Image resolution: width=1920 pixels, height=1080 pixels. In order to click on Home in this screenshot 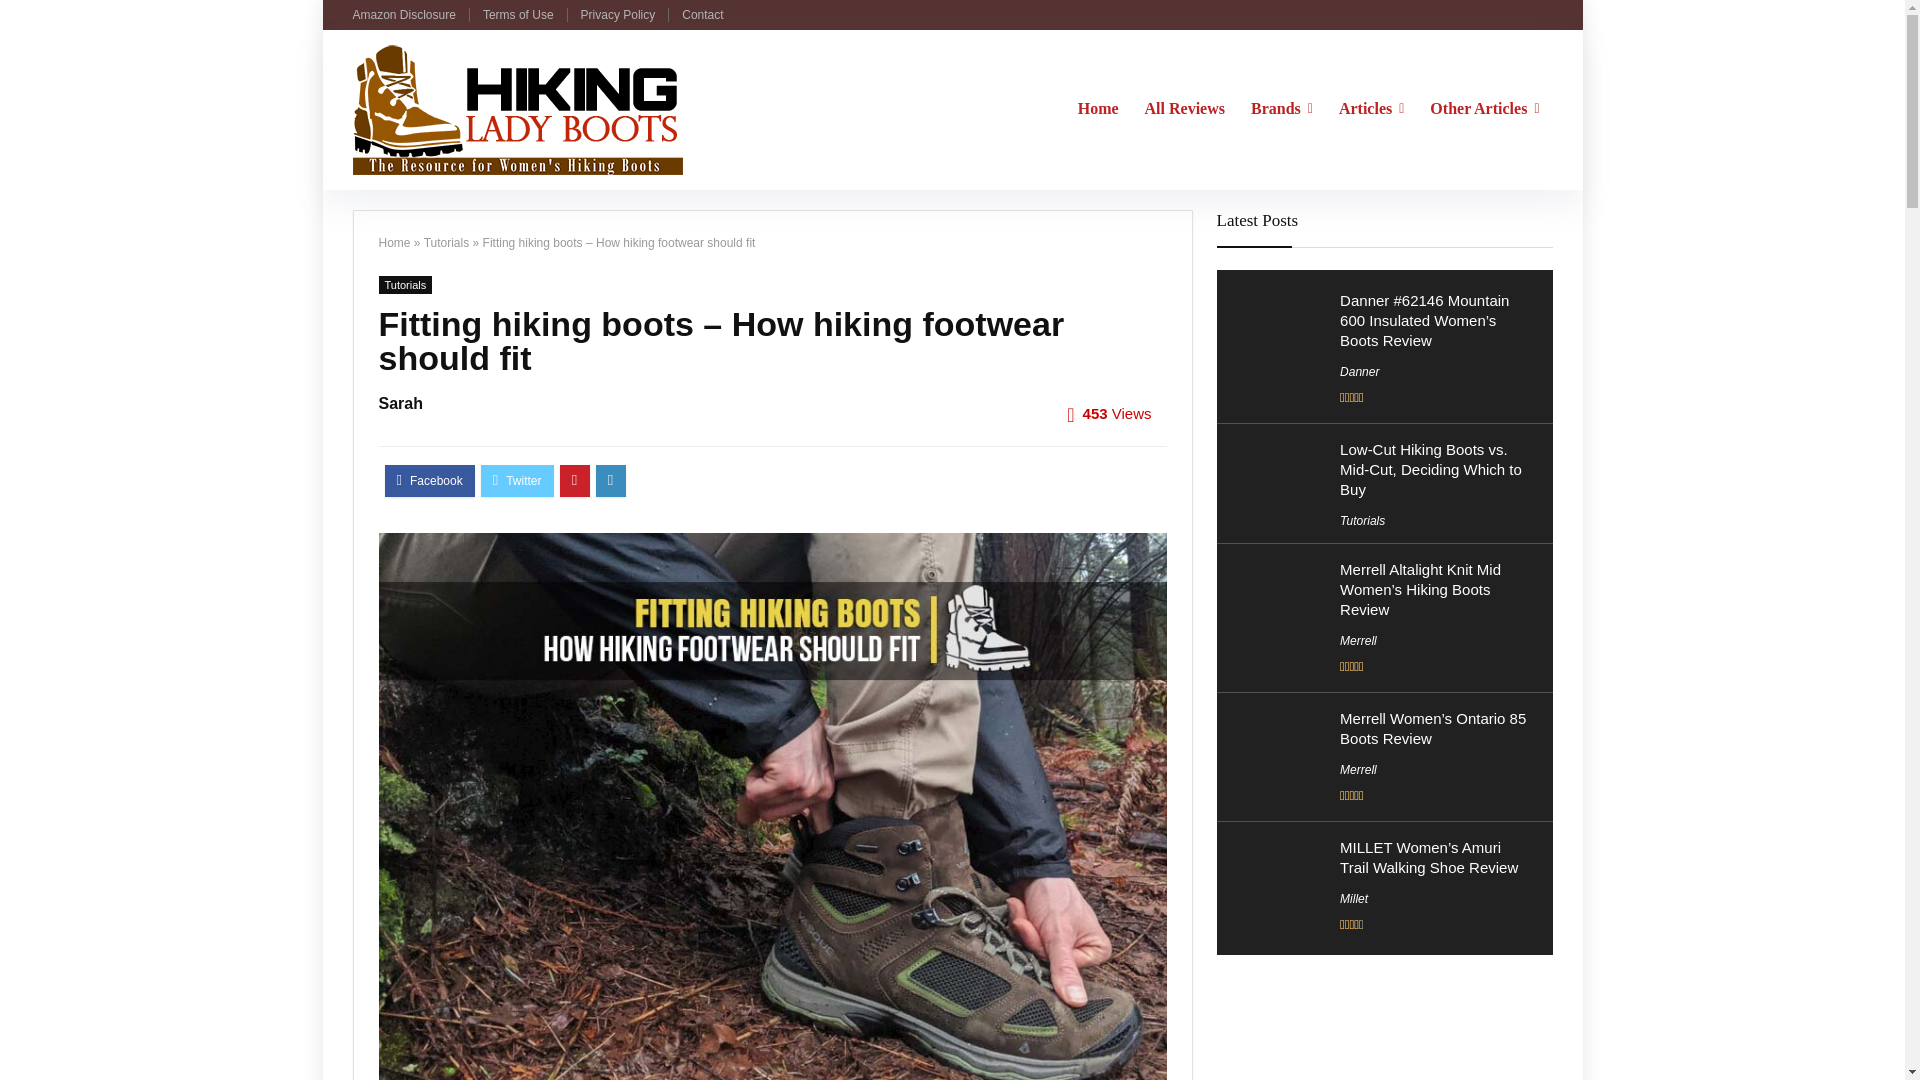, I will do `click(1098, 109)`.